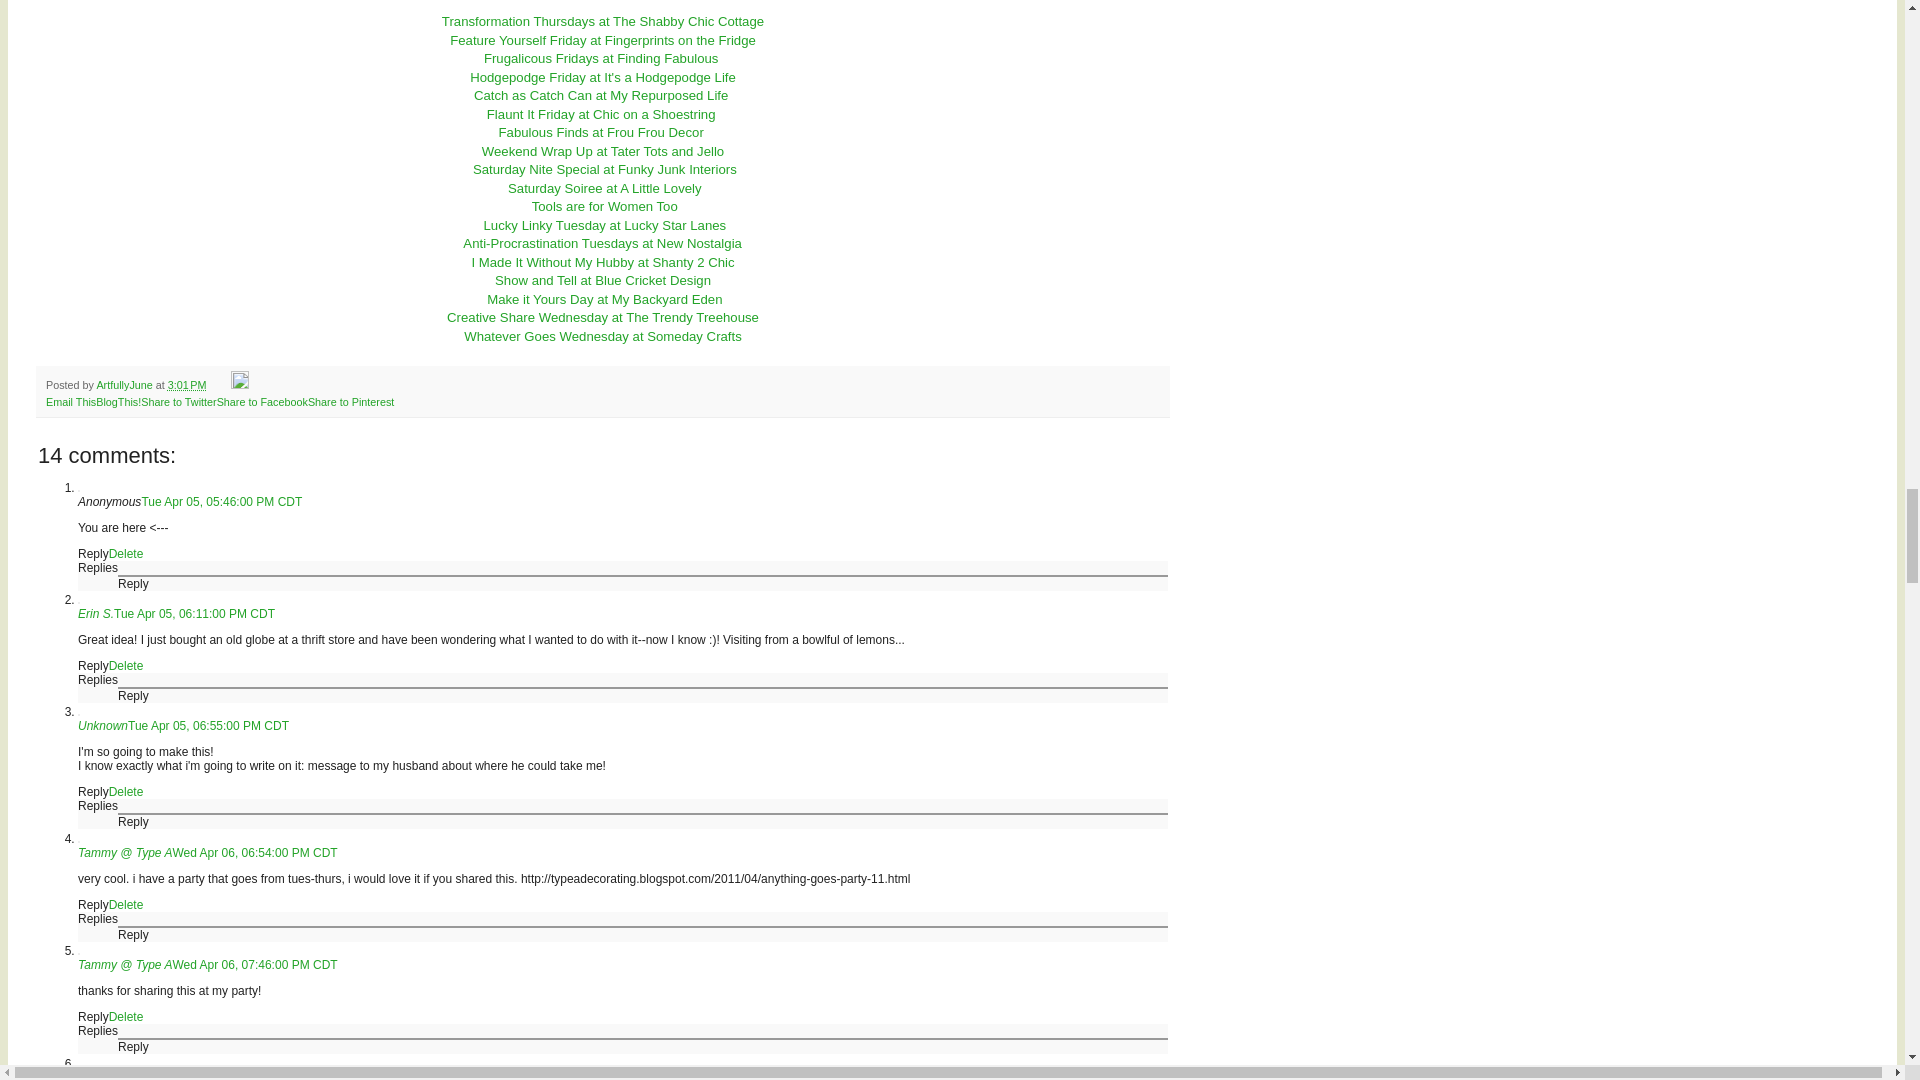  I want to click on Weekend Wrap Up at Tater Tots and Jello, so click(602, 150).